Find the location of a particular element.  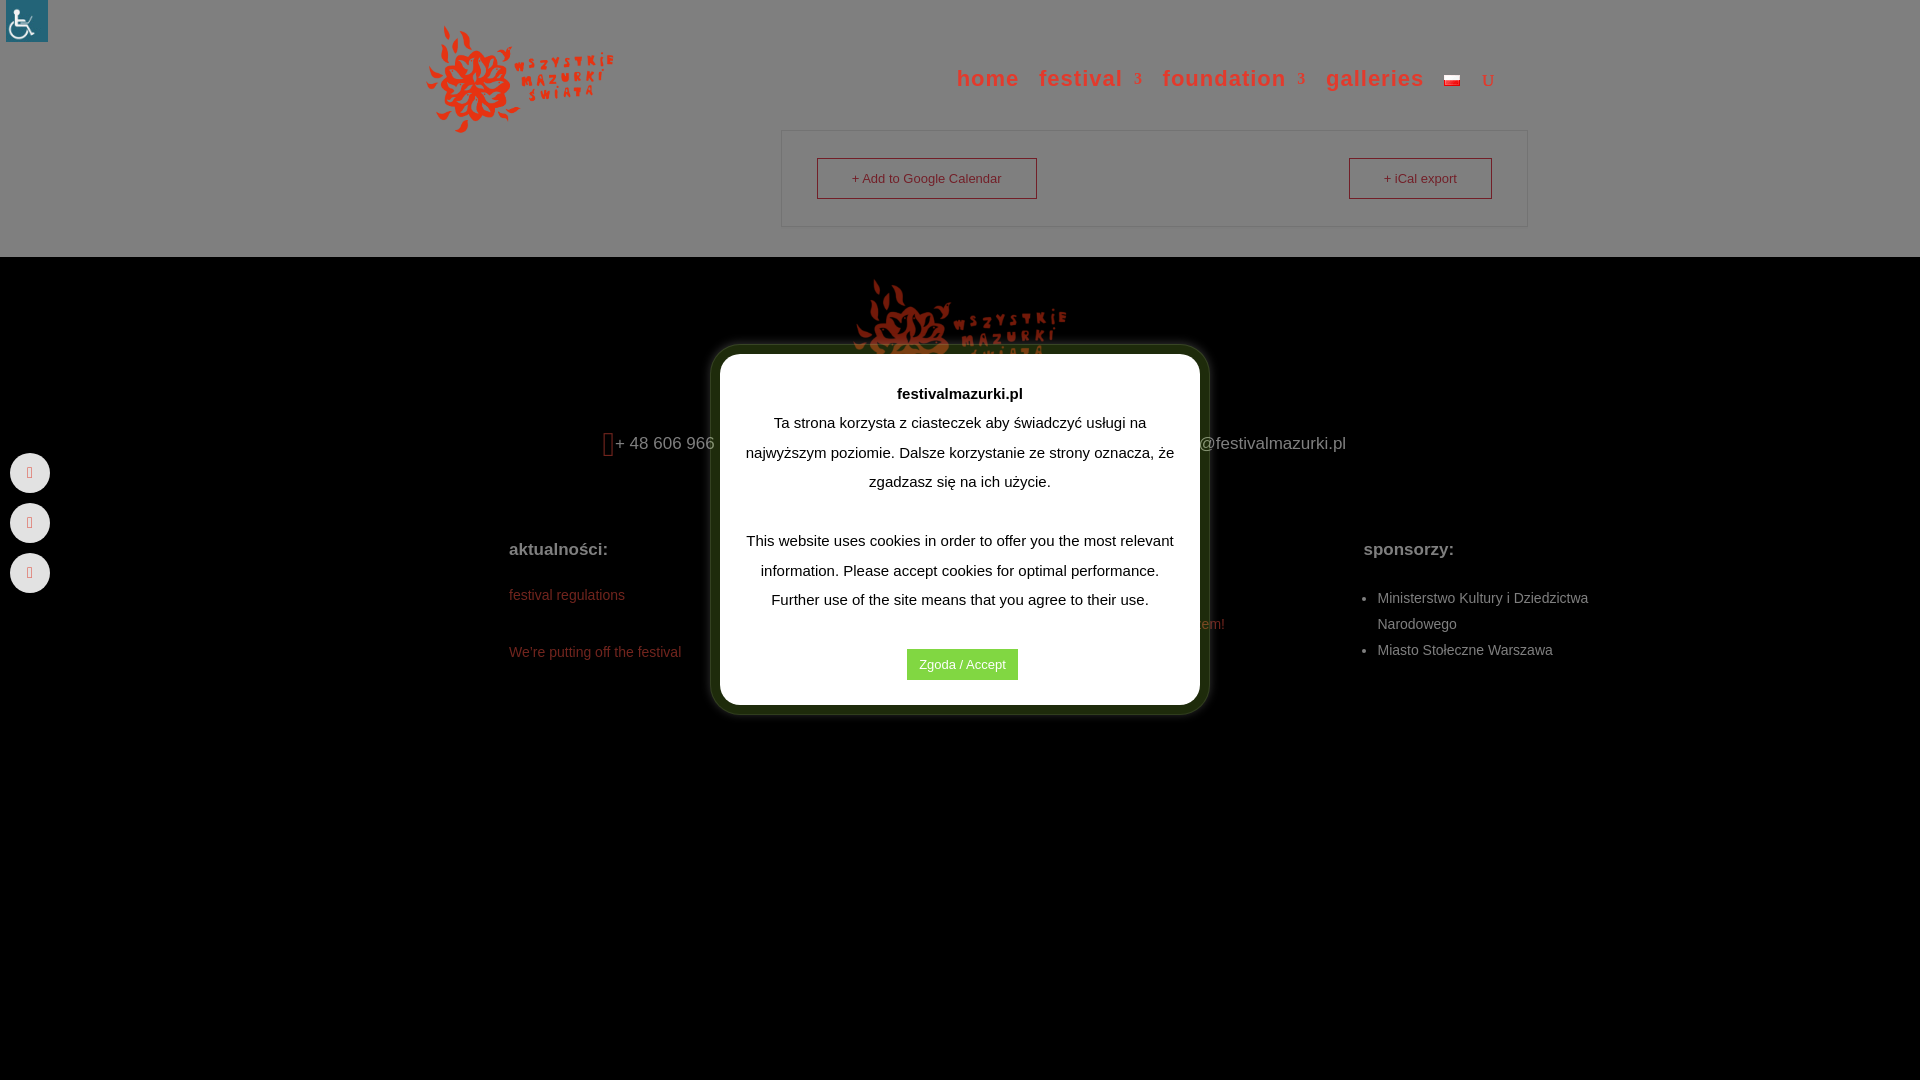

Follow on Youtube is located at coordinates (960, 940).